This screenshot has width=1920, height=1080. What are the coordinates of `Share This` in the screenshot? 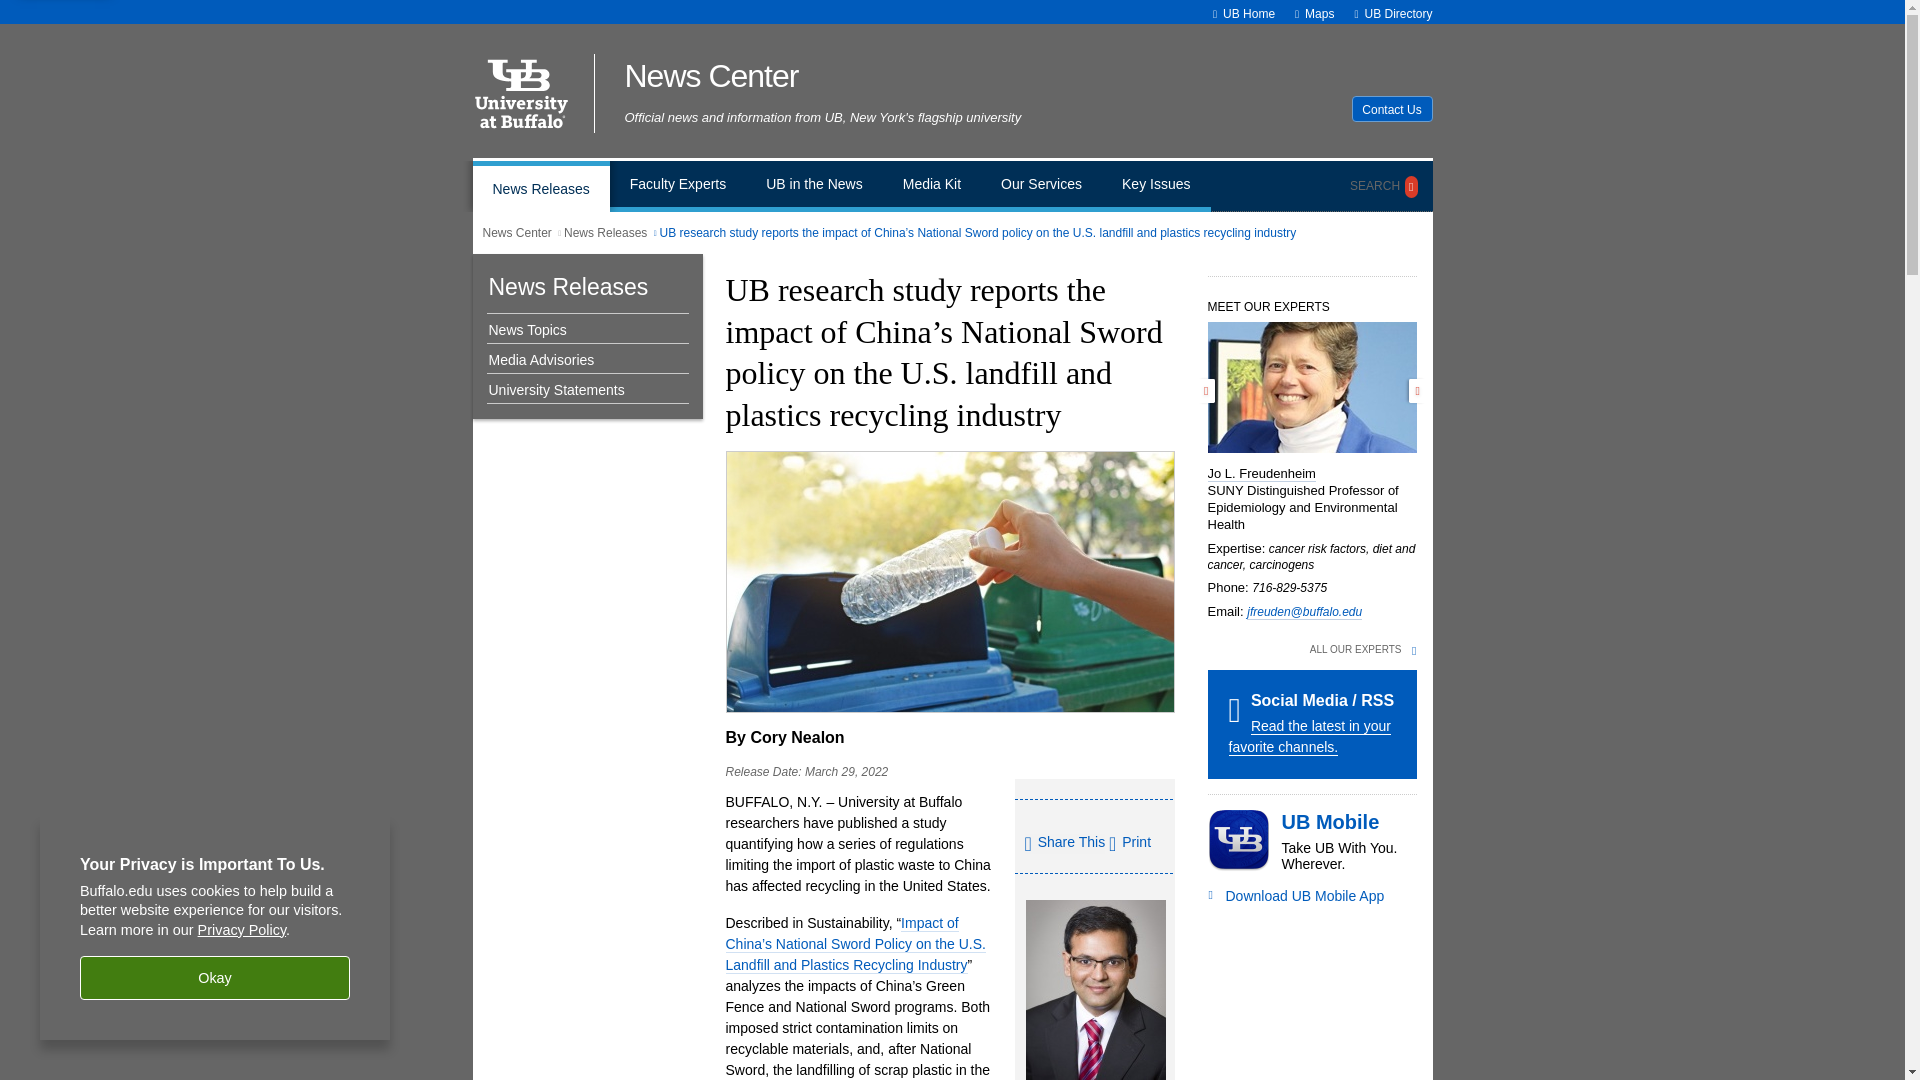 It's located at (1064, 844).